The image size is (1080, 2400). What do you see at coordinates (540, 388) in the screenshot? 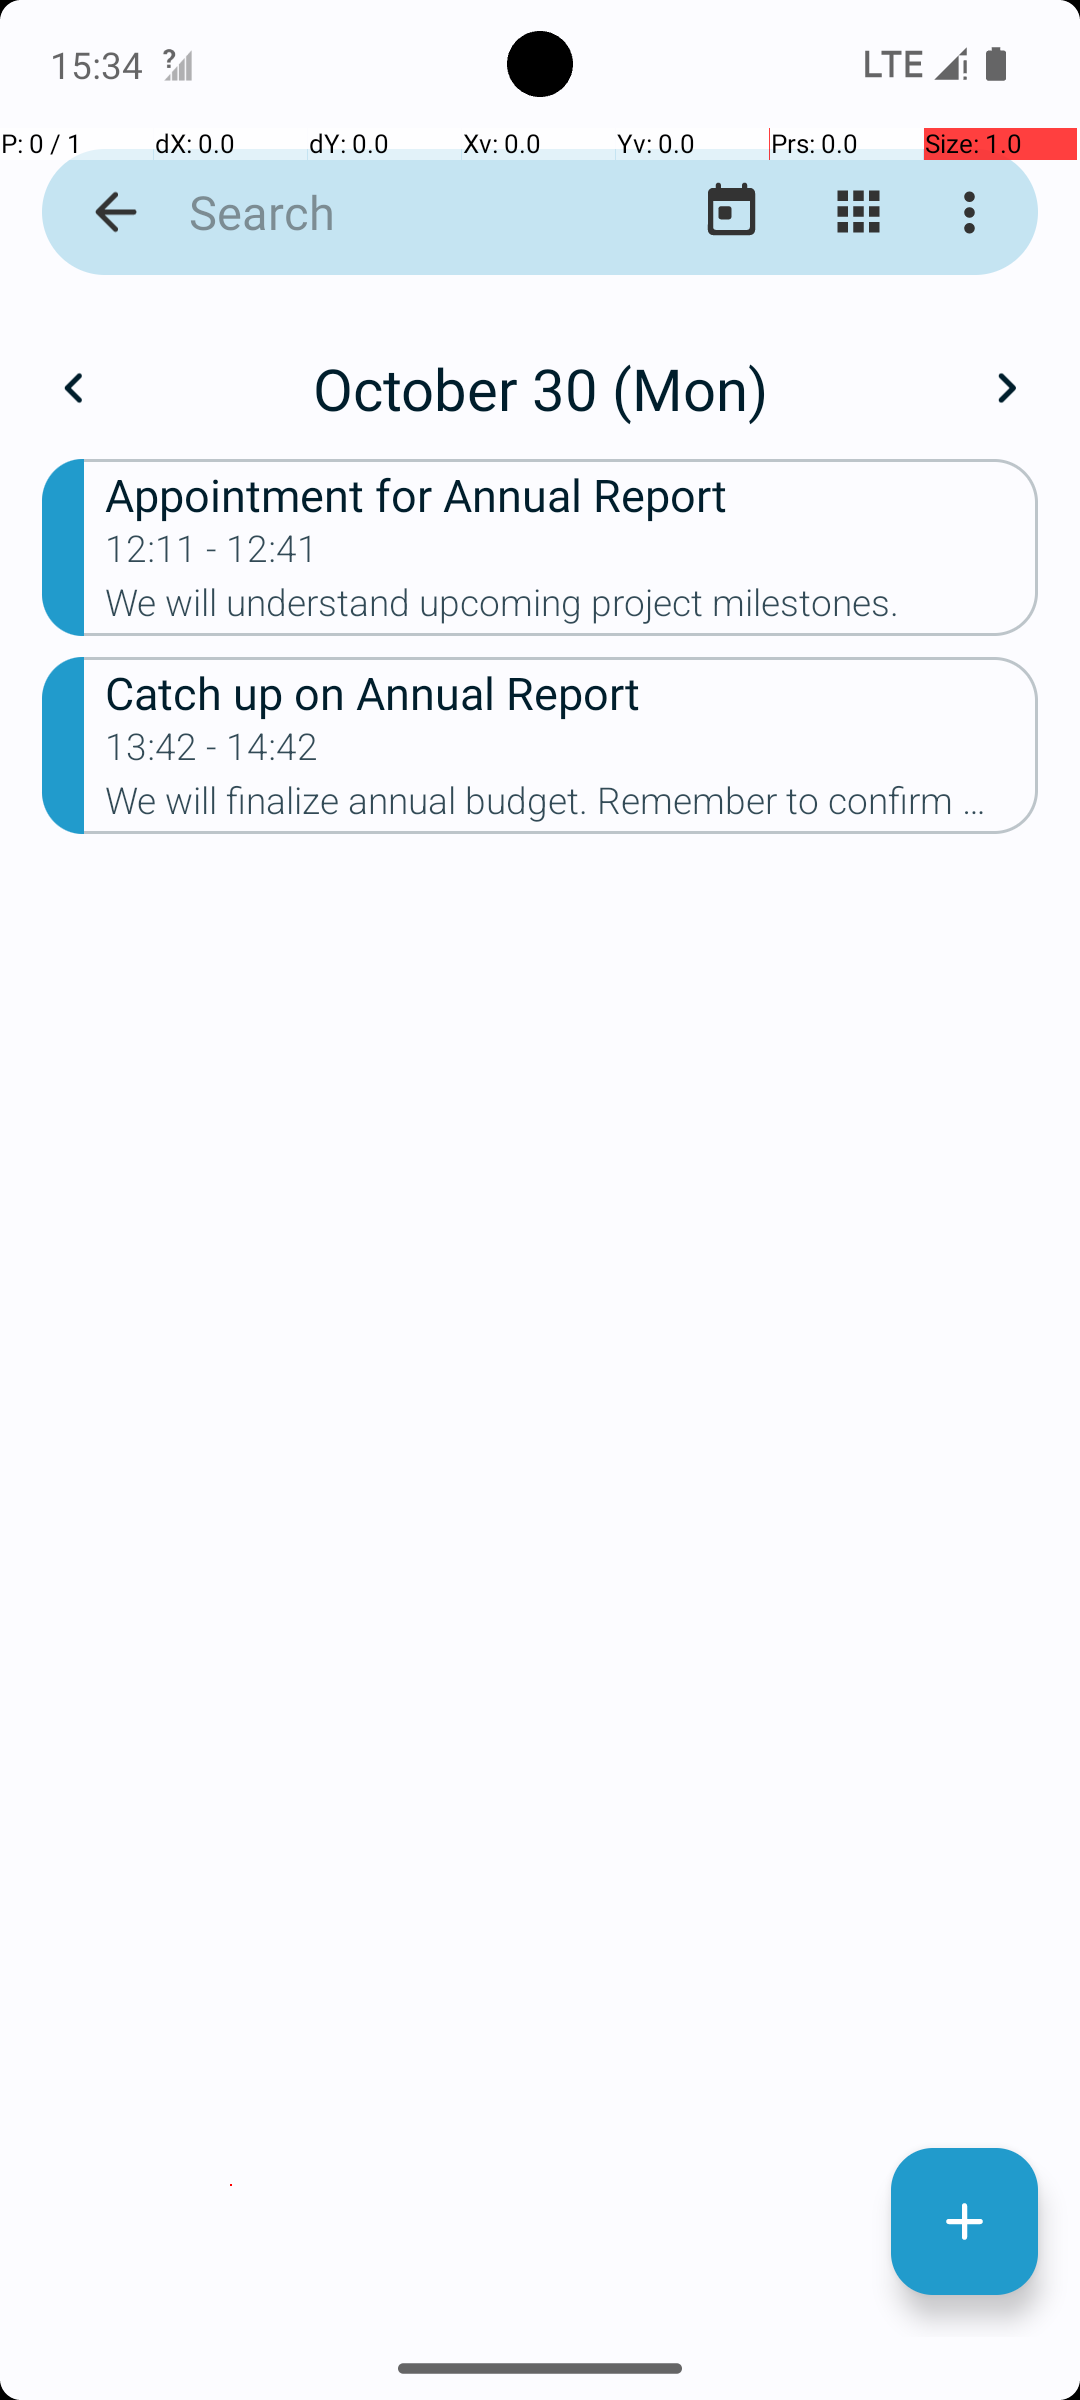
I see `October 30 (Mon)` at bounding box center [540, 388].